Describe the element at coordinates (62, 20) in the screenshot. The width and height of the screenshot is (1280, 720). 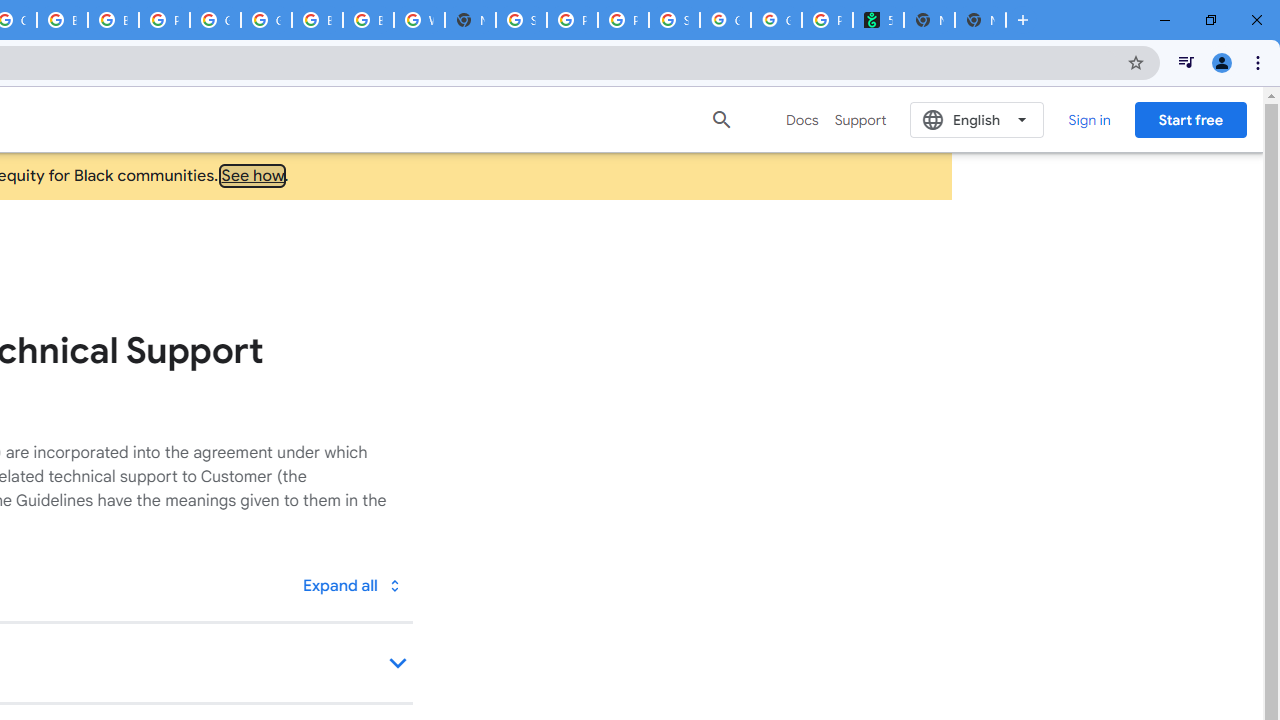
I see `Browse Chrome as a guest - Computer - Google Chrome Help` at that location.